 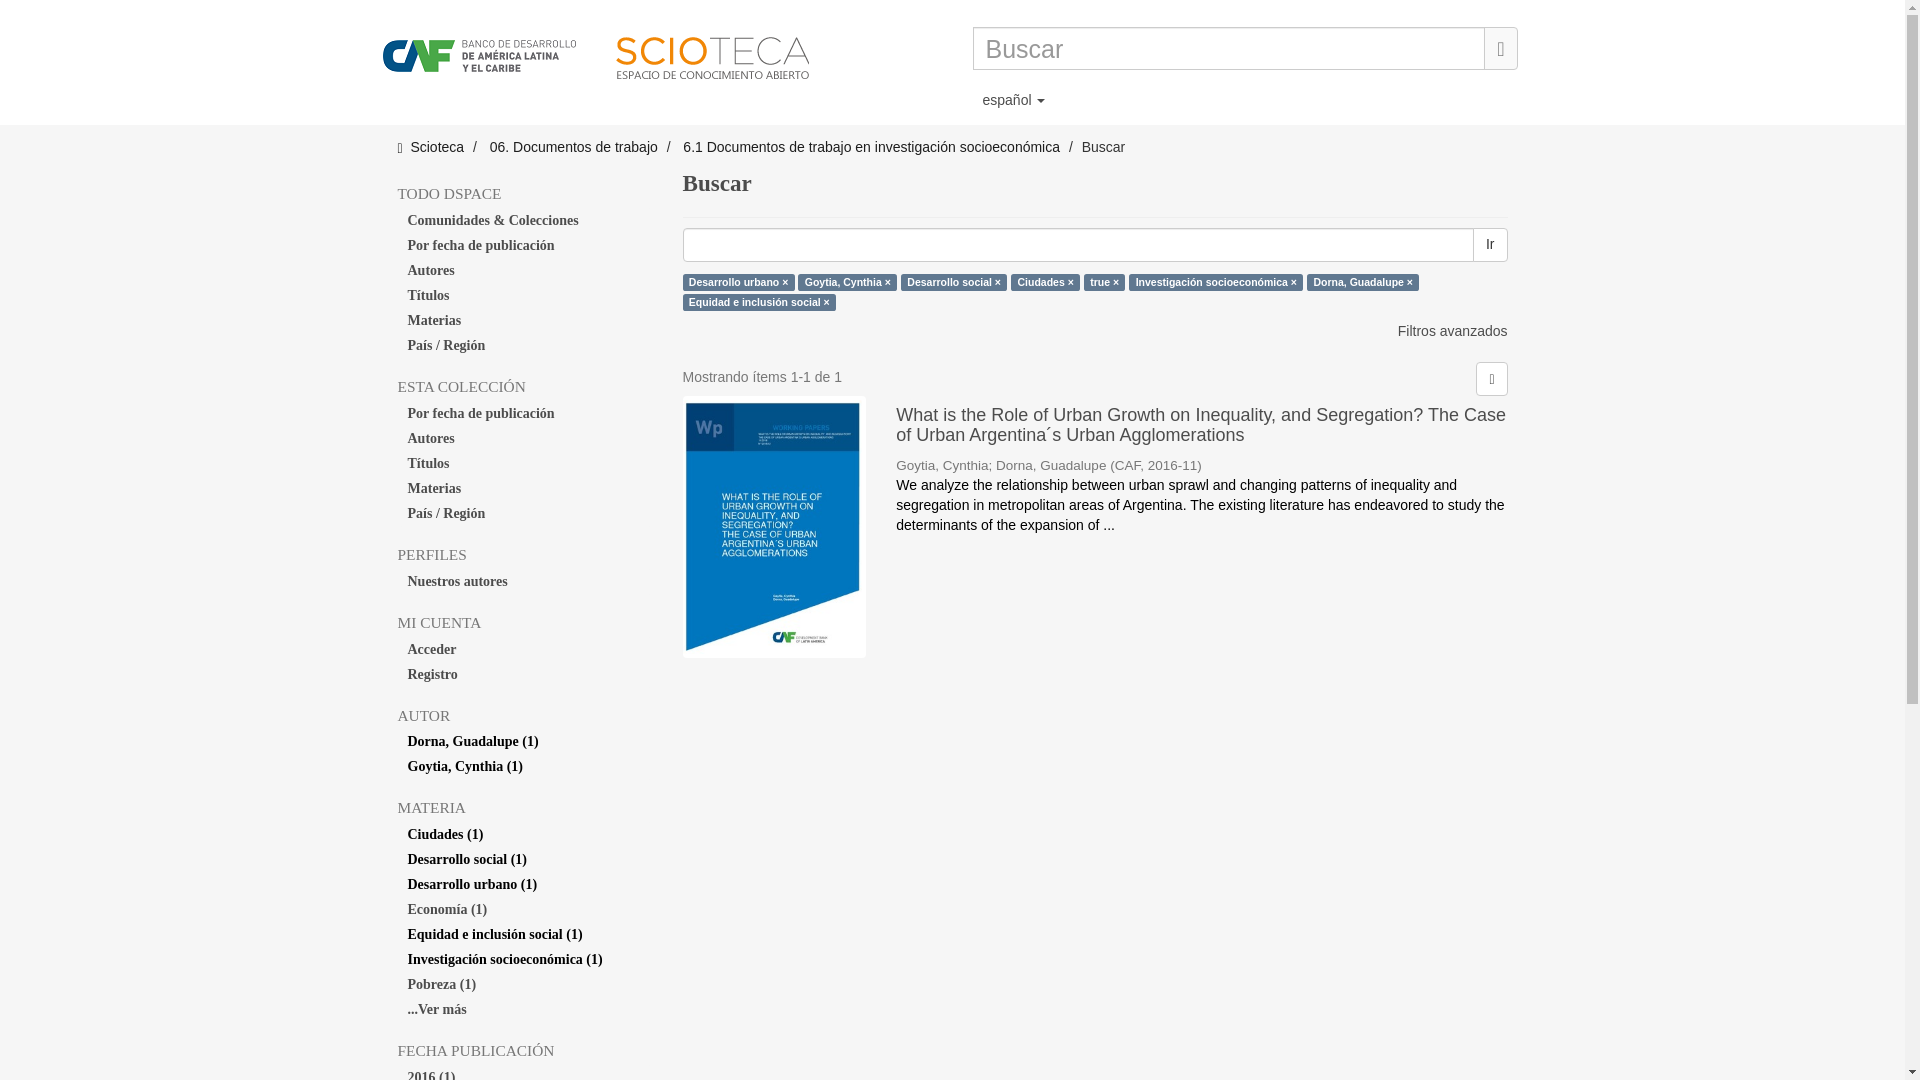 What do you see at coordinates (1490, 244) in the screenshot?
I see `Ir` at bounding box center [1490, 244].